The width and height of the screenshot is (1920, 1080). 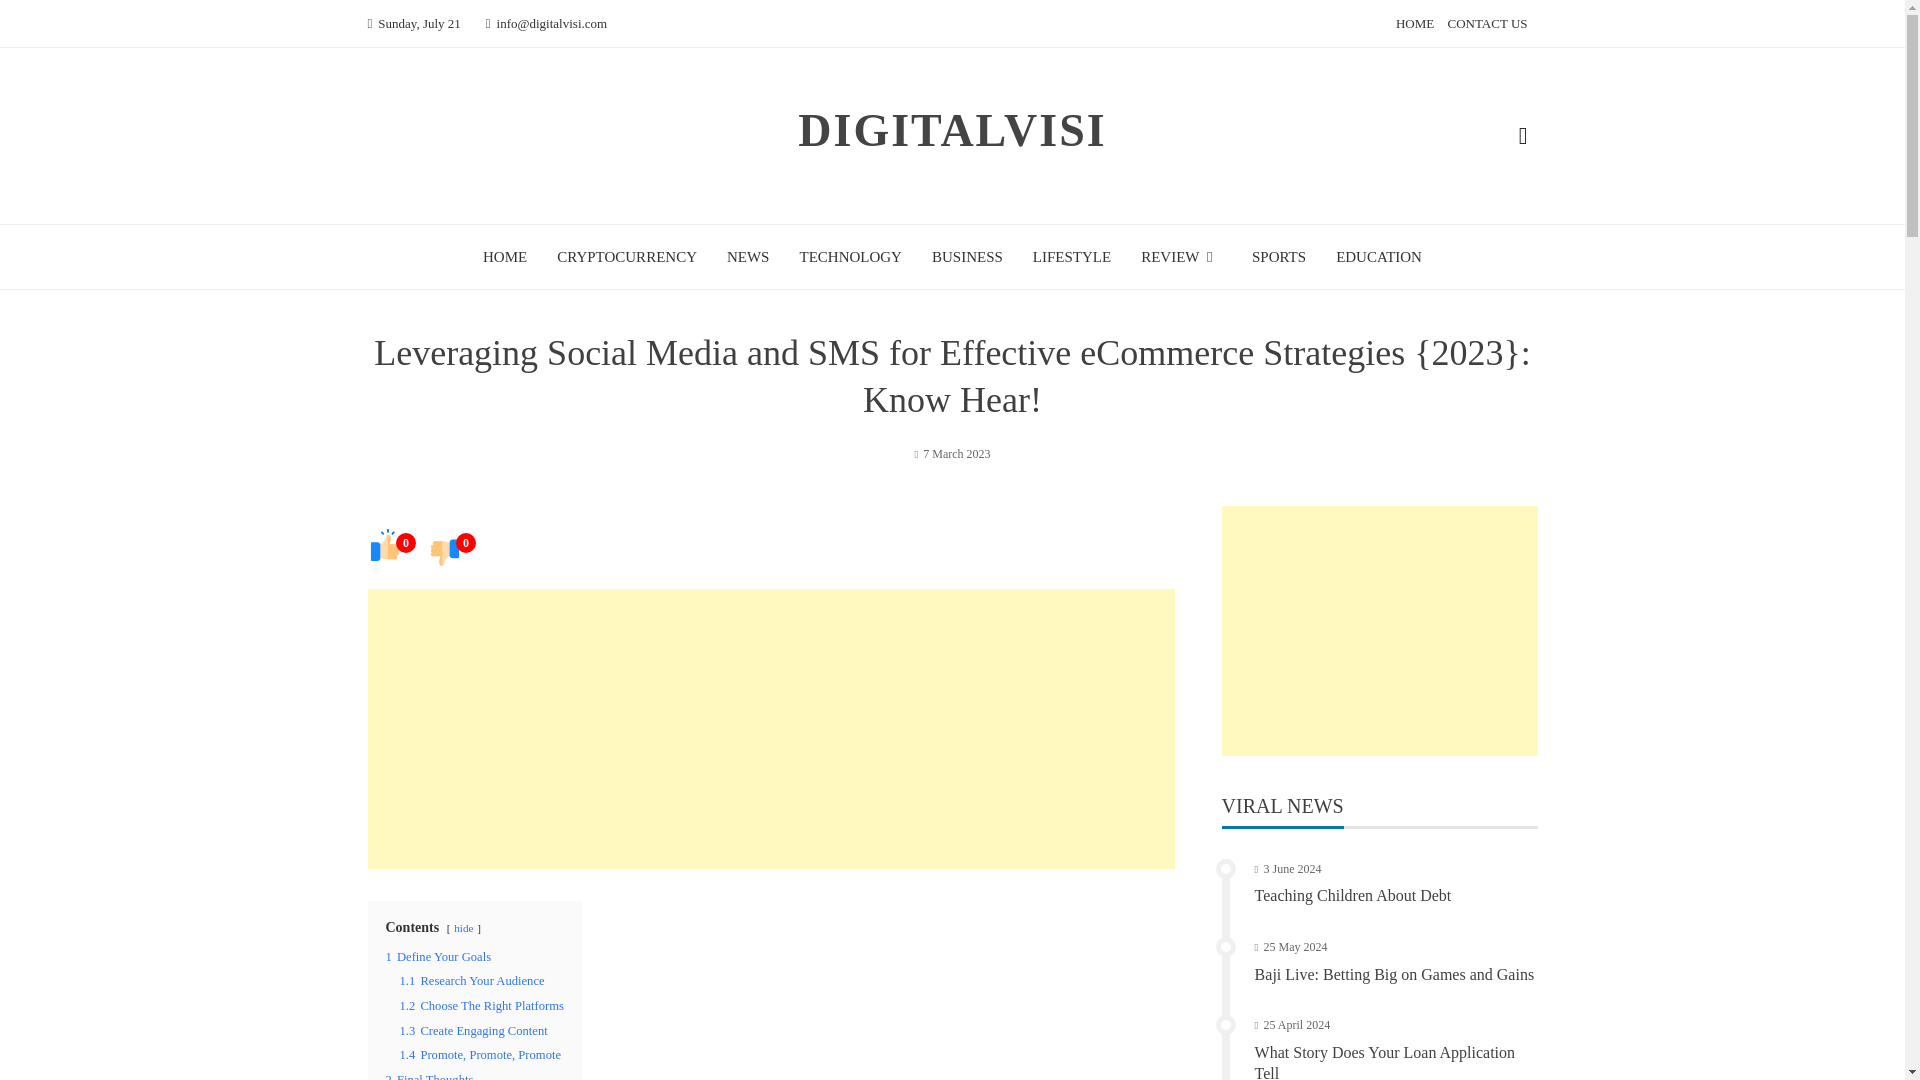 I want to click on REVIEW, so click(x=1180, y=256).